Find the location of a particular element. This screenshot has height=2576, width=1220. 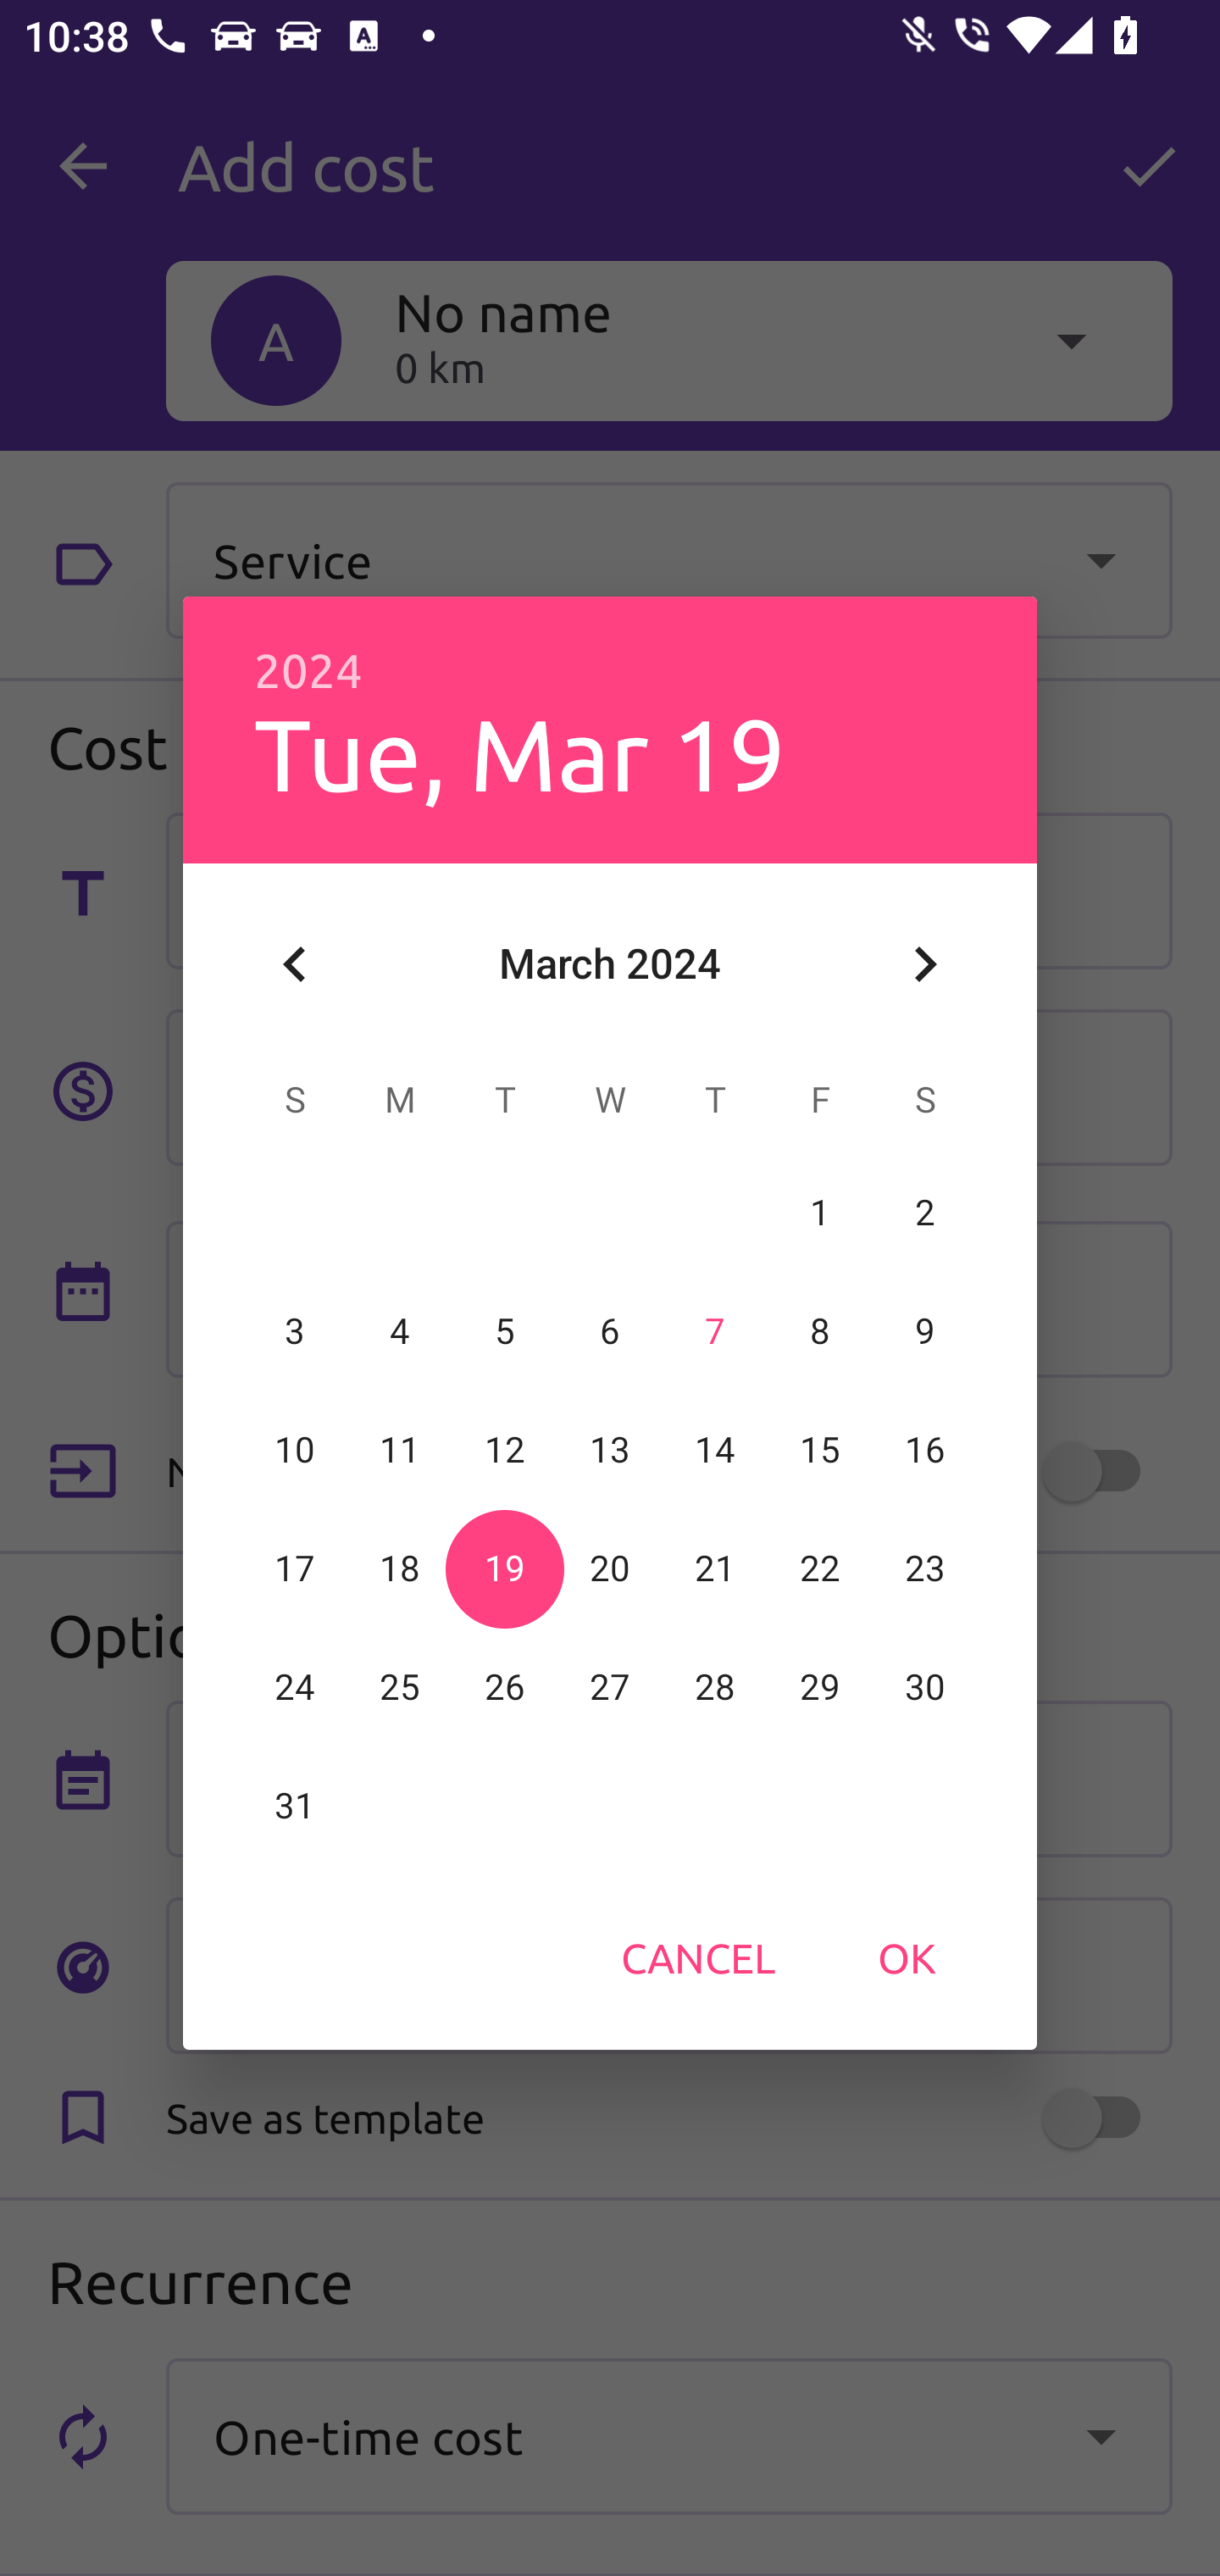

26 26 March 2024 is located at coordinates (505, 1687).